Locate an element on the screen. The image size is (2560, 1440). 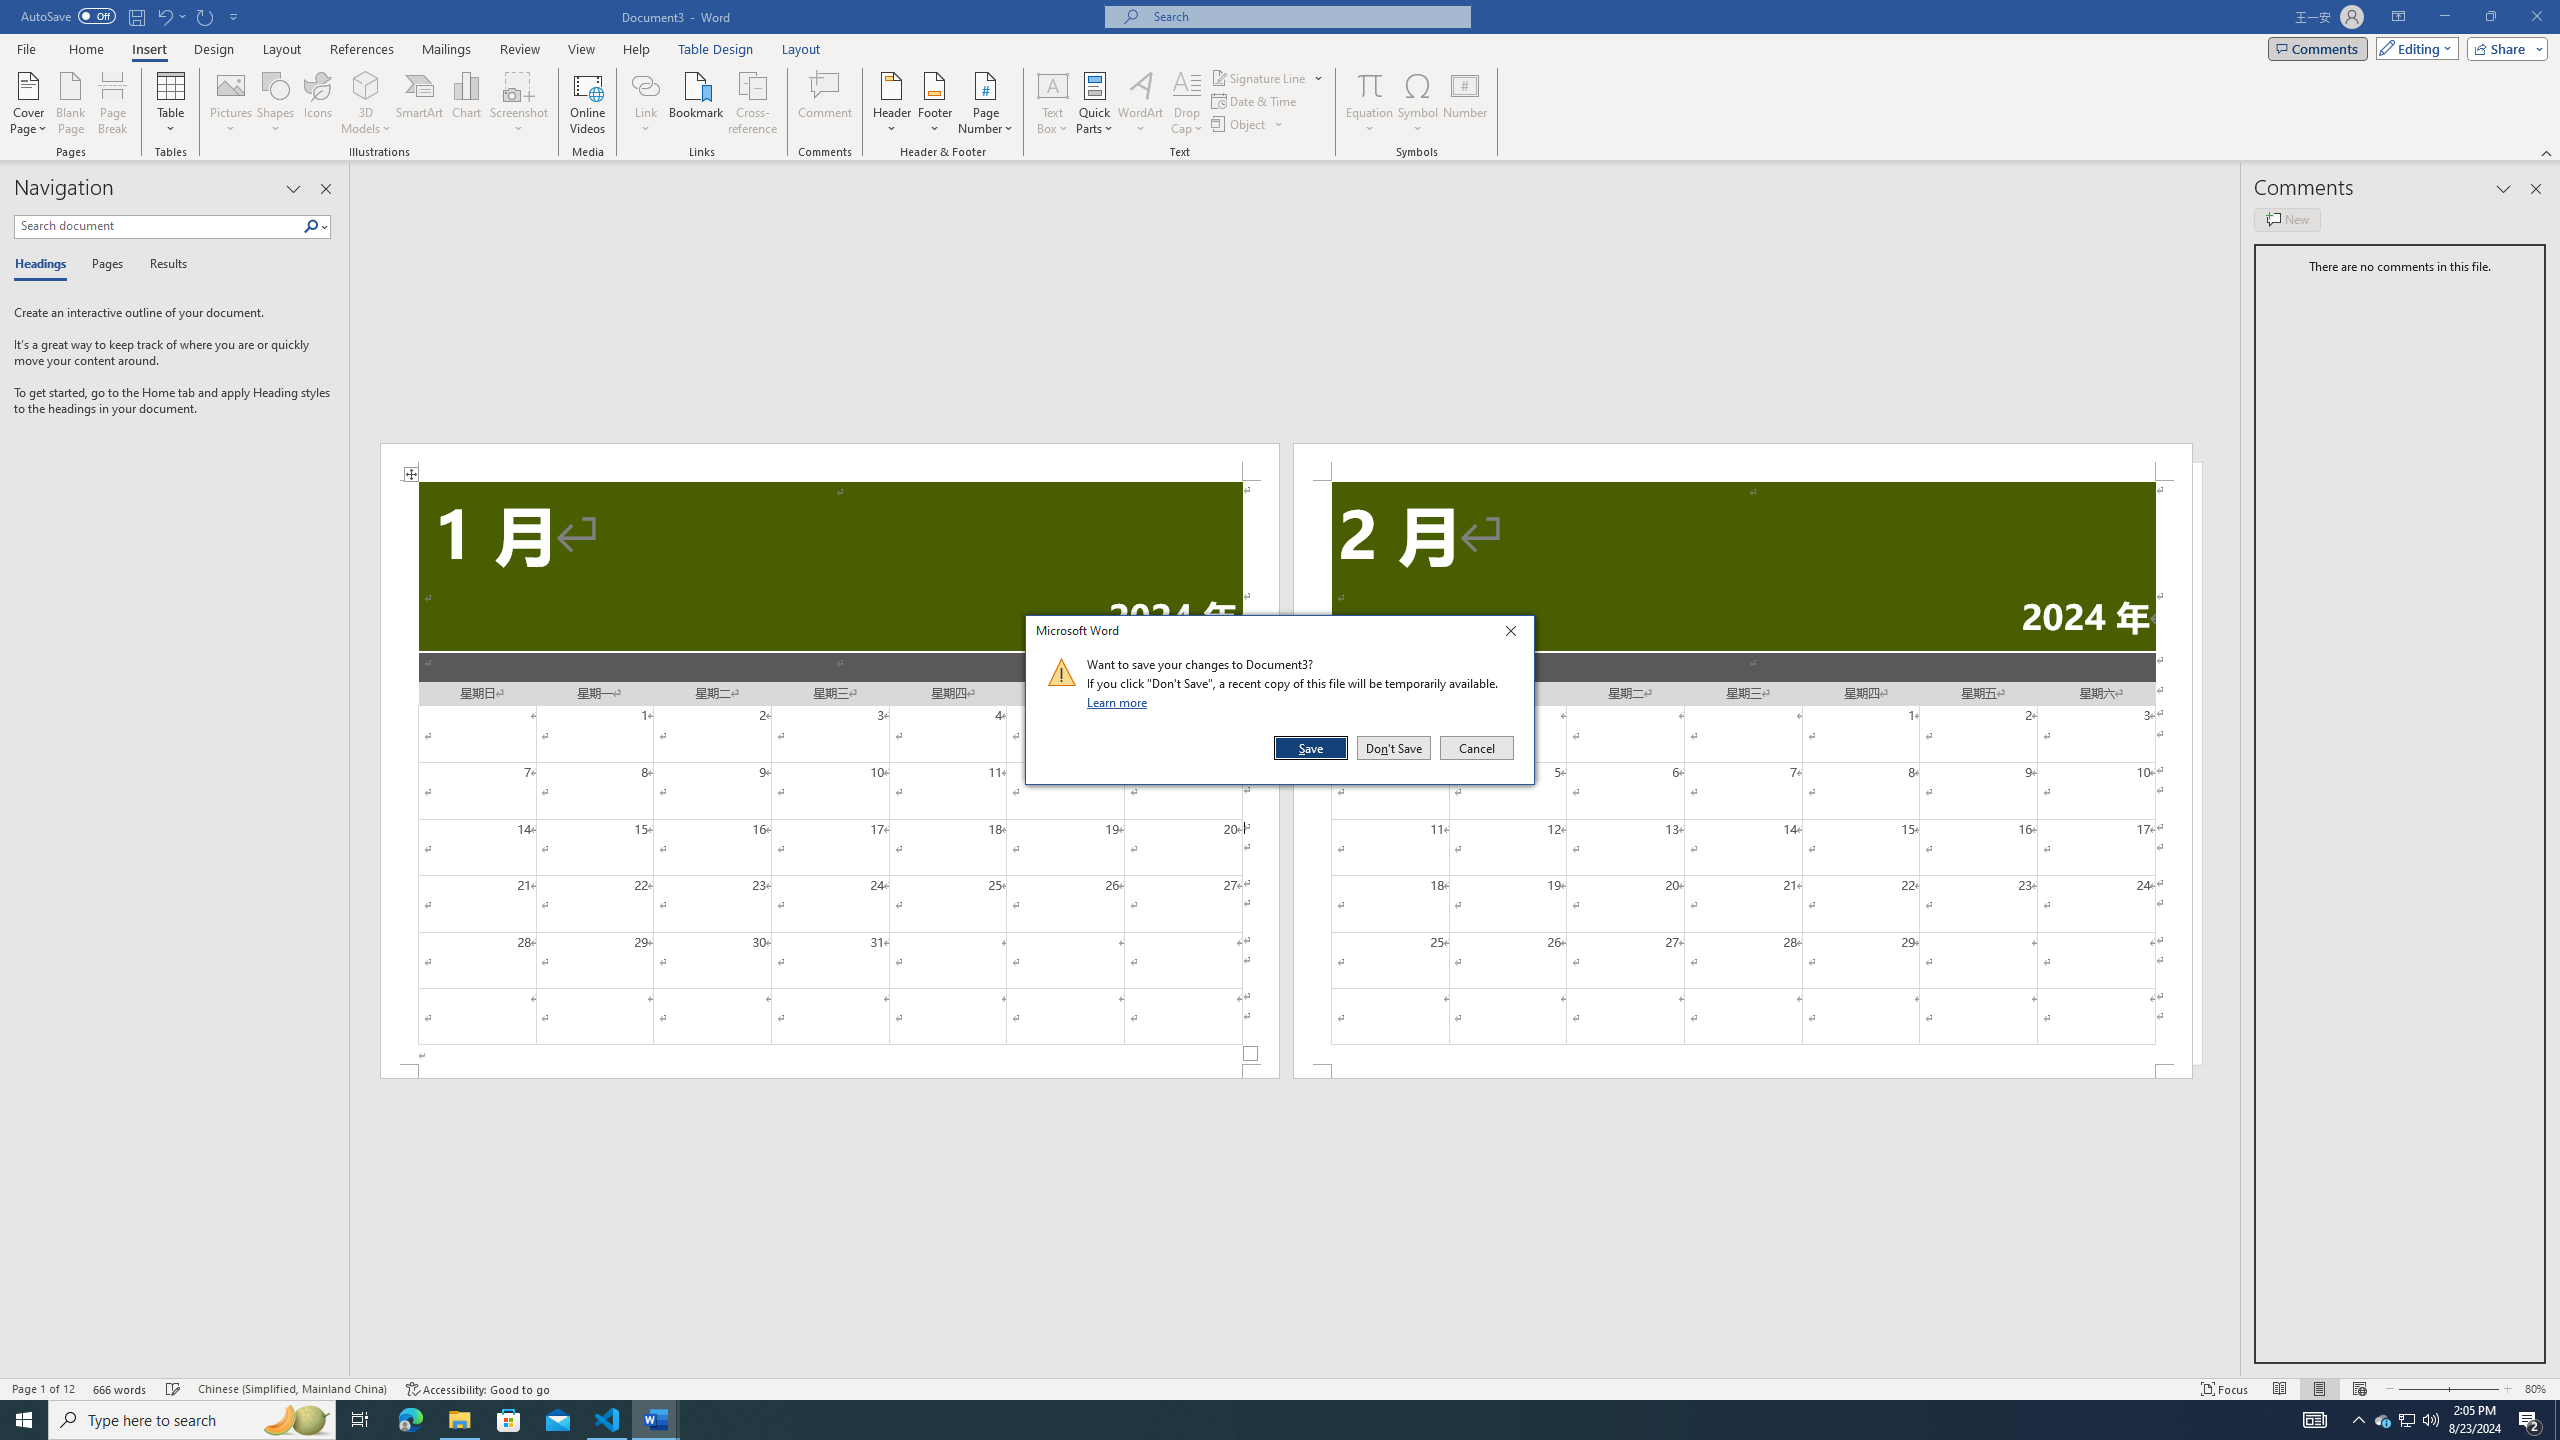
Spelling and Grammar Check Checking is located at coordinates (174, 1389).